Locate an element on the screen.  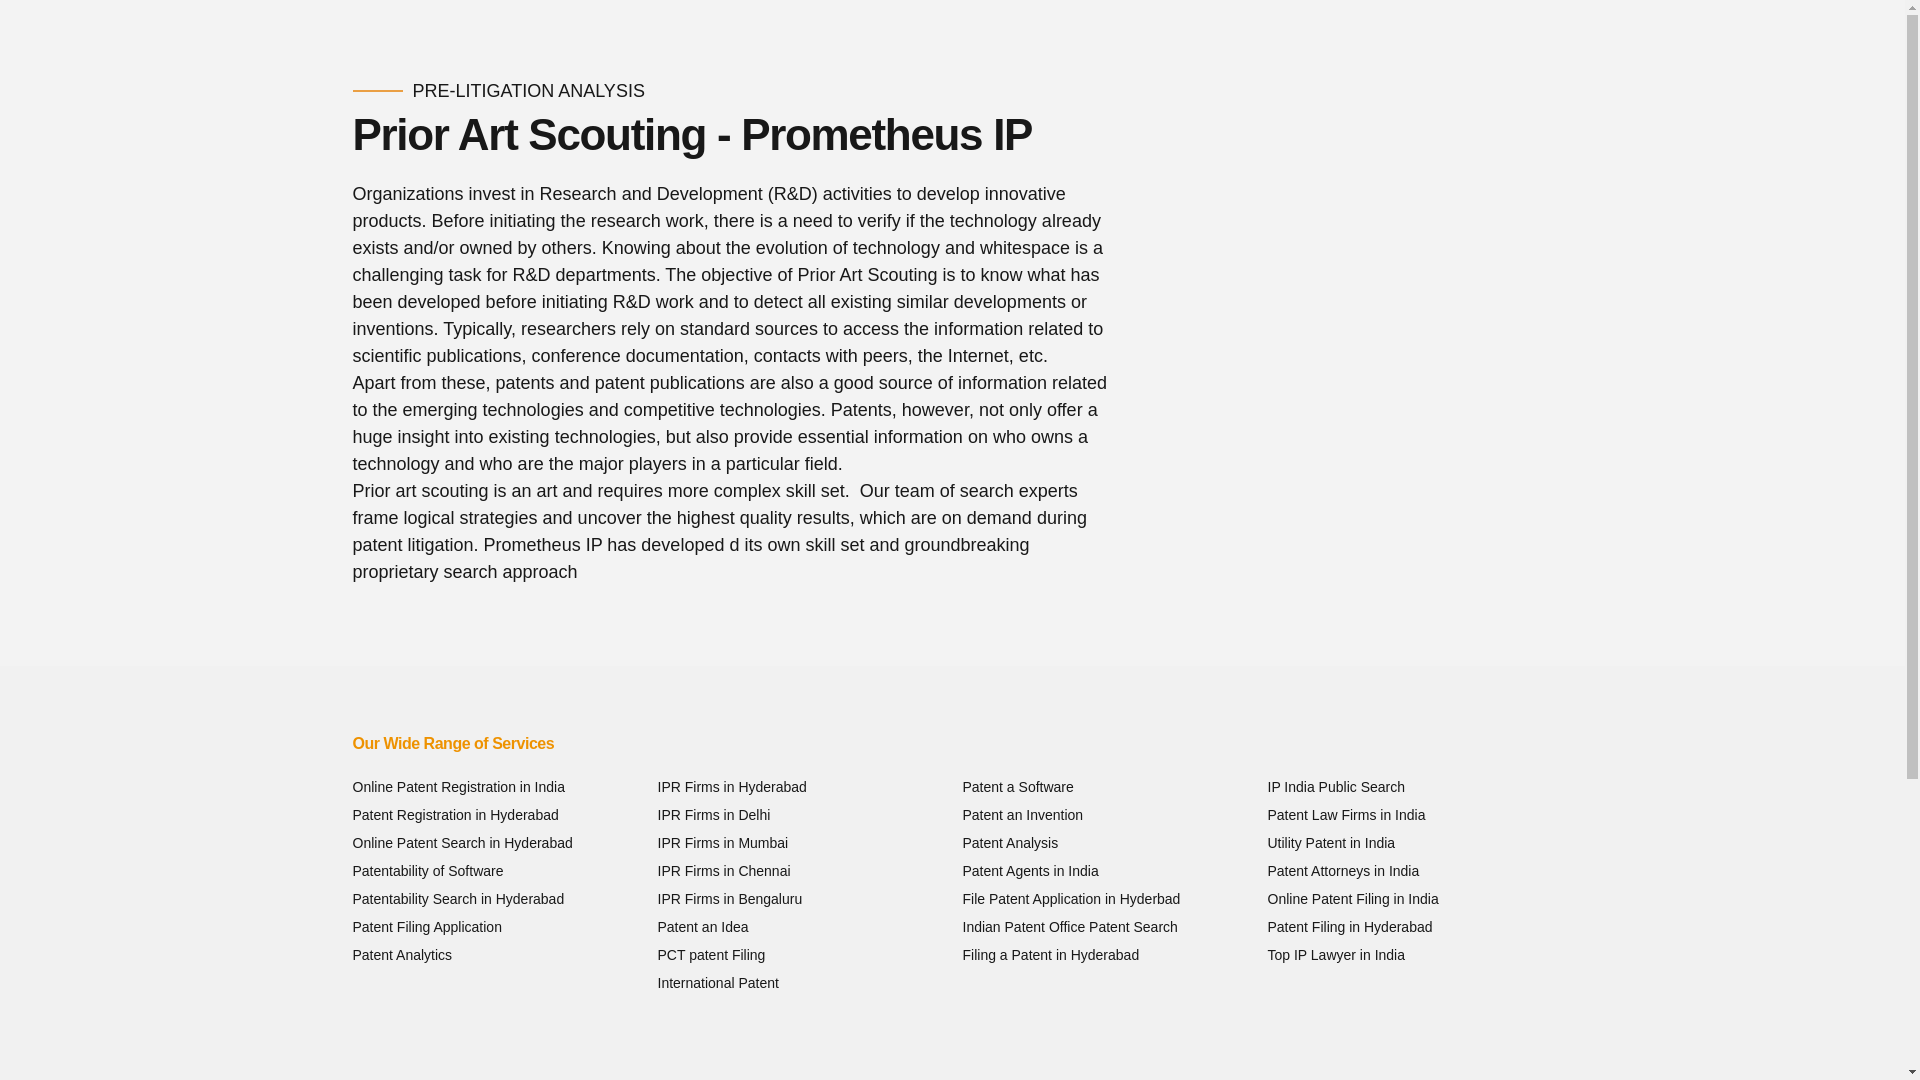
PRE-LITIGATION ANALYSIS is located at coordinates (528, 90).